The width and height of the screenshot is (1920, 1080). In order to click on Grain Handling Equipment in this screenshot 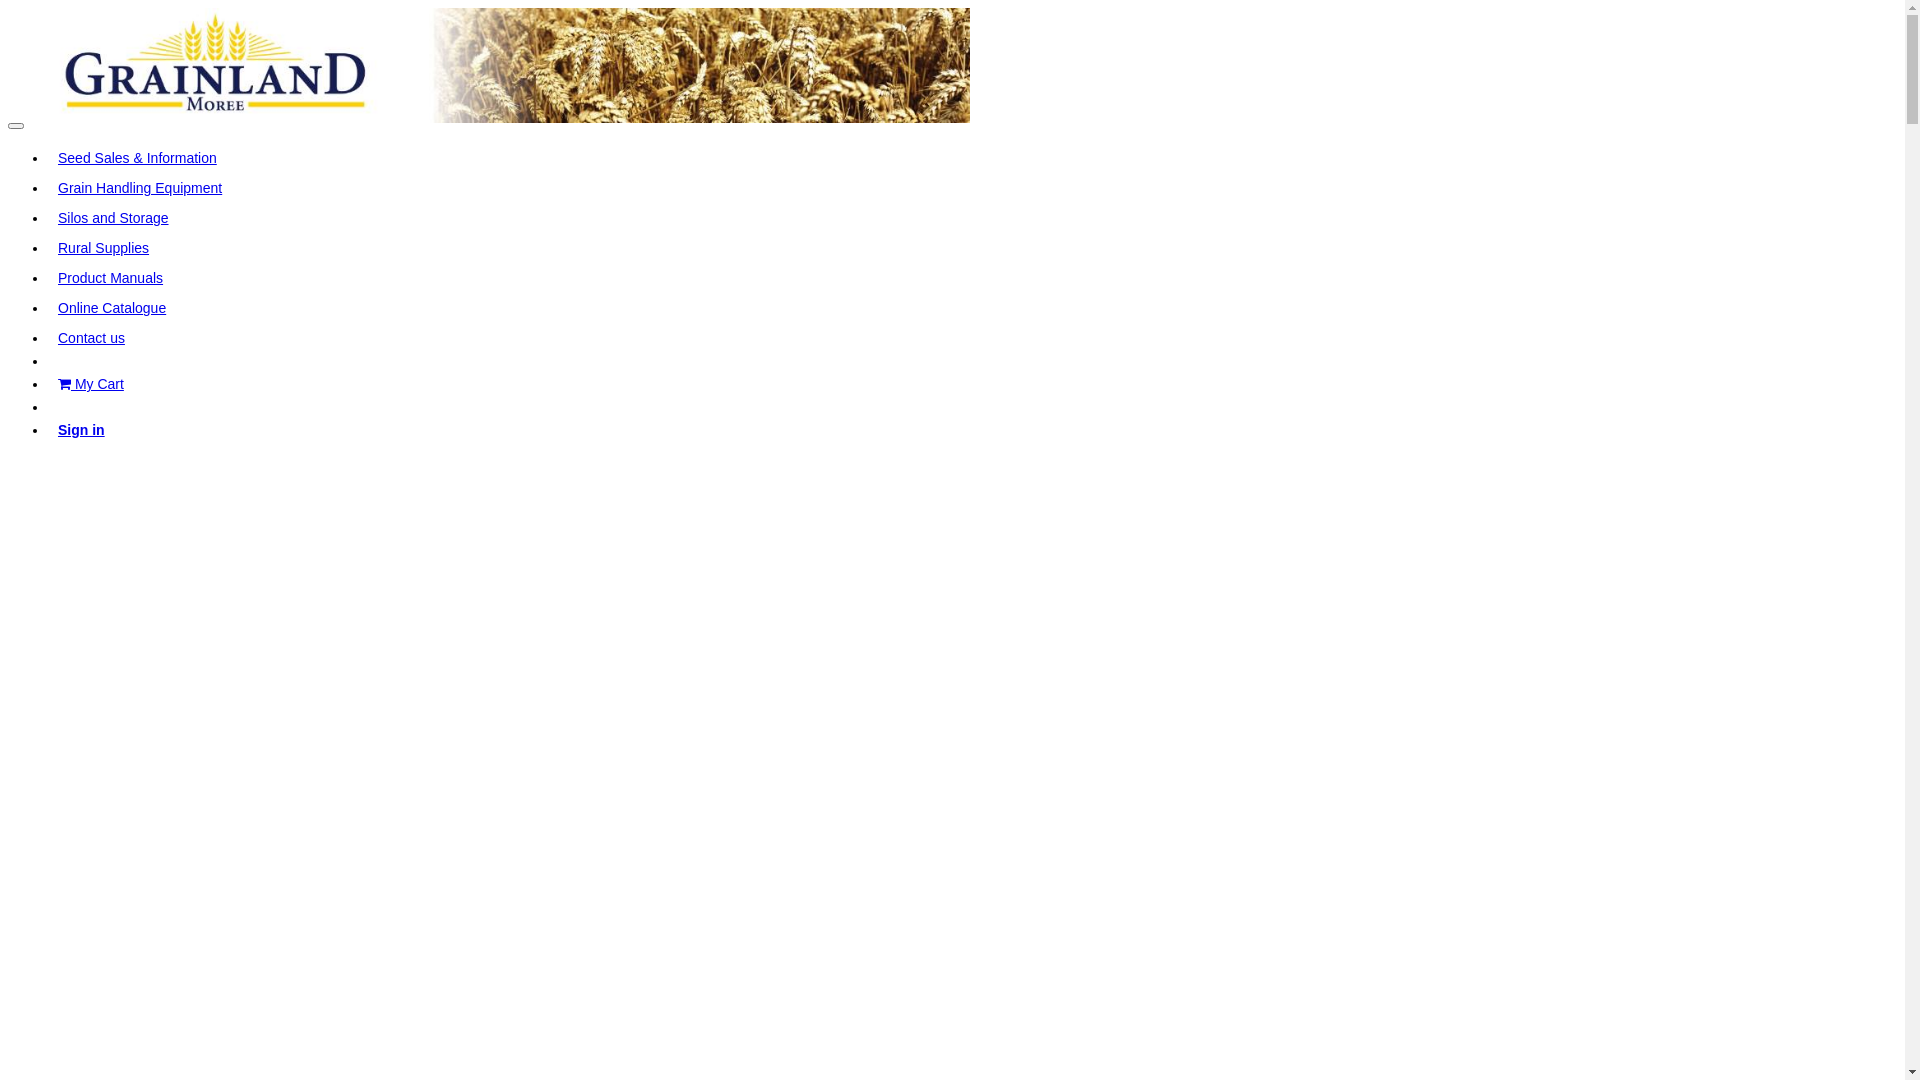, I will do `click(140, 188)`.